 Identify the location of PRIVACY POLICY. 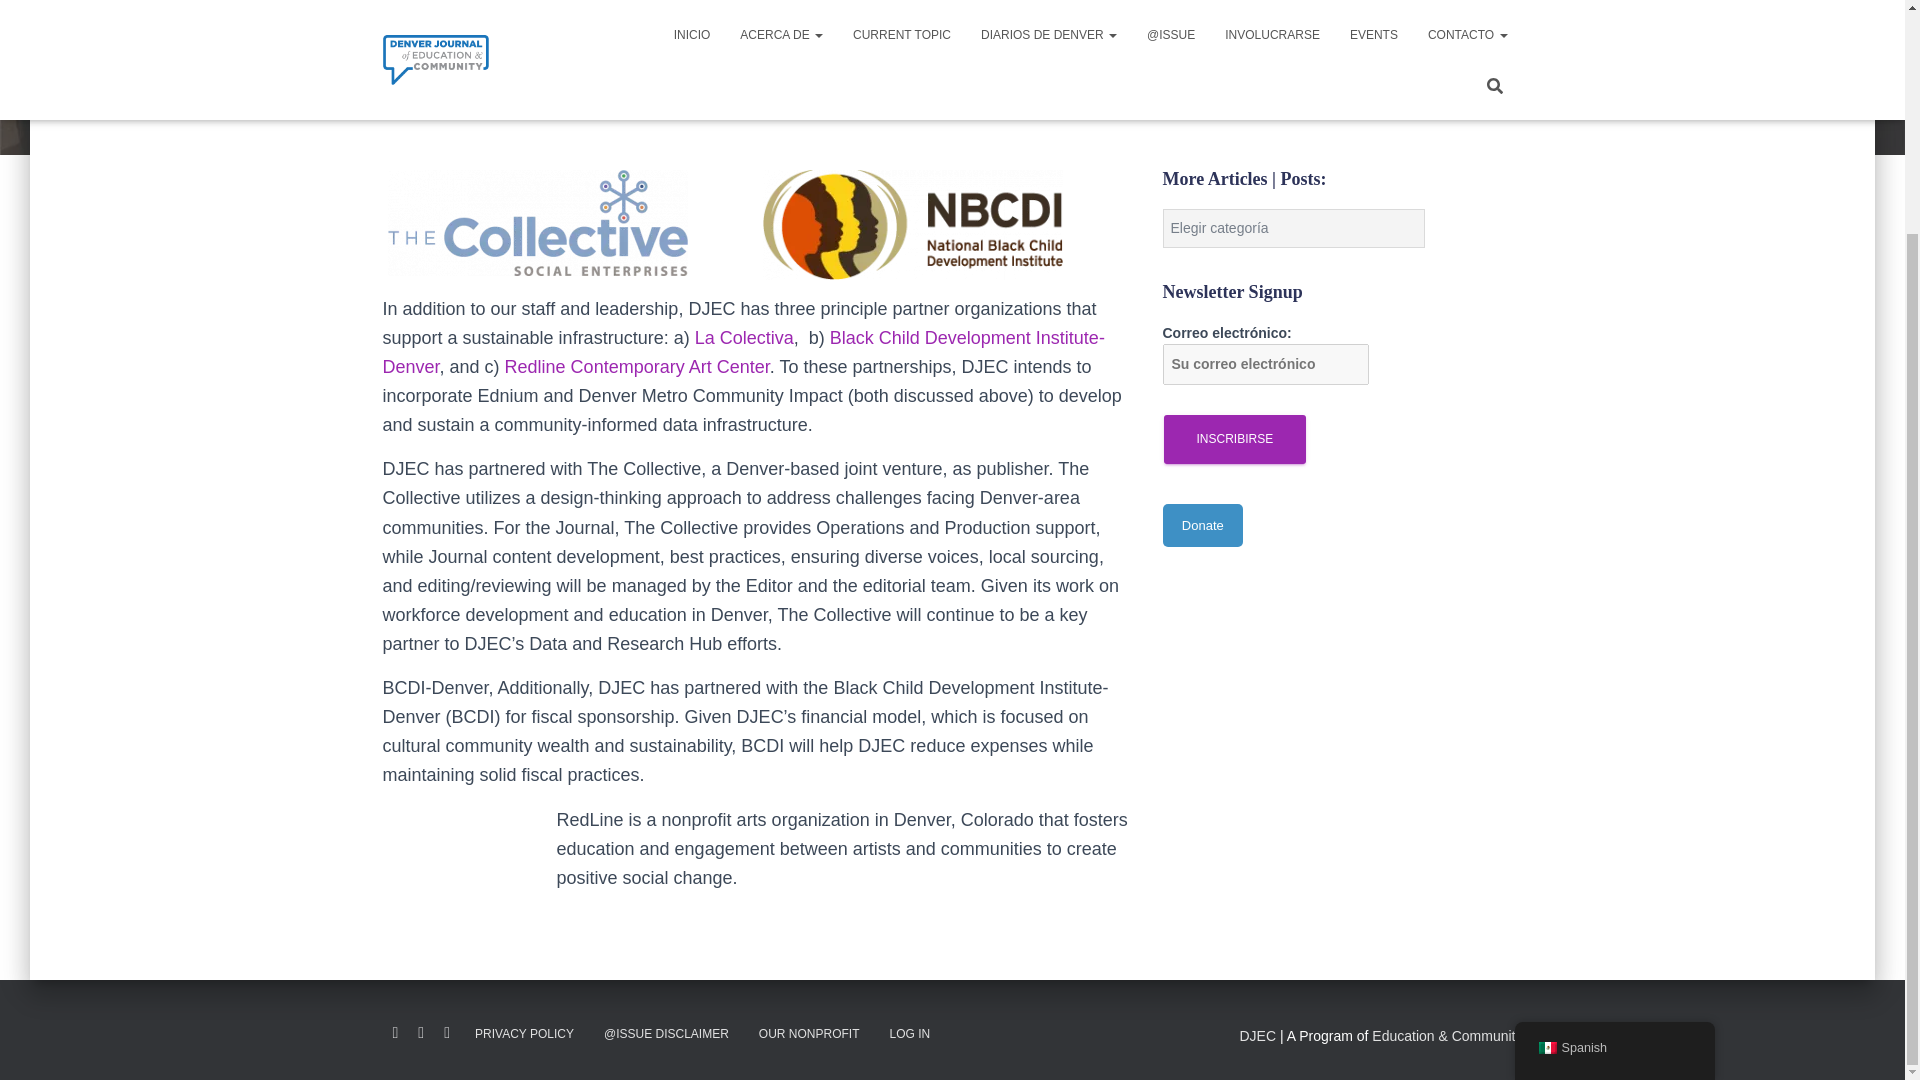
(524, 1034).